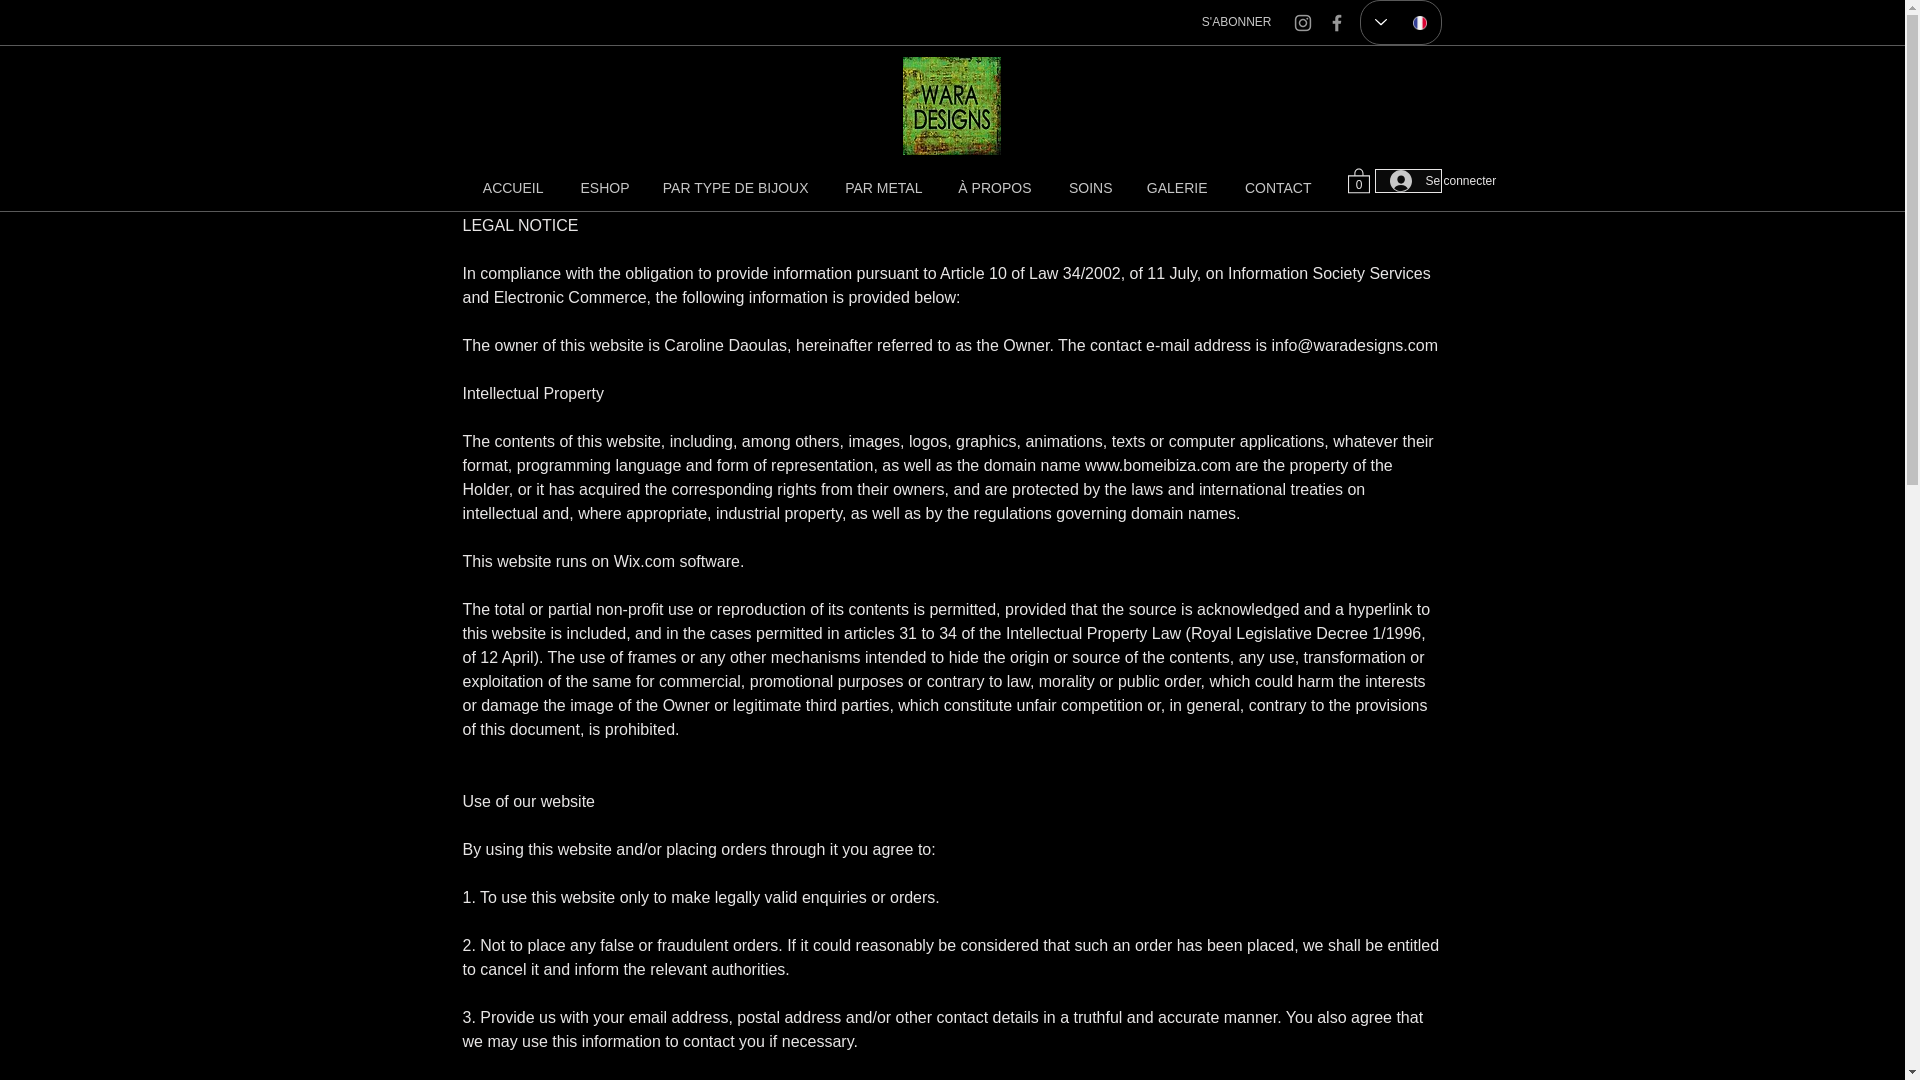  What do you see at coordinates (1274, 188) in the screenshot?
I see `CONTACT` at bounding box center [1274, 188].